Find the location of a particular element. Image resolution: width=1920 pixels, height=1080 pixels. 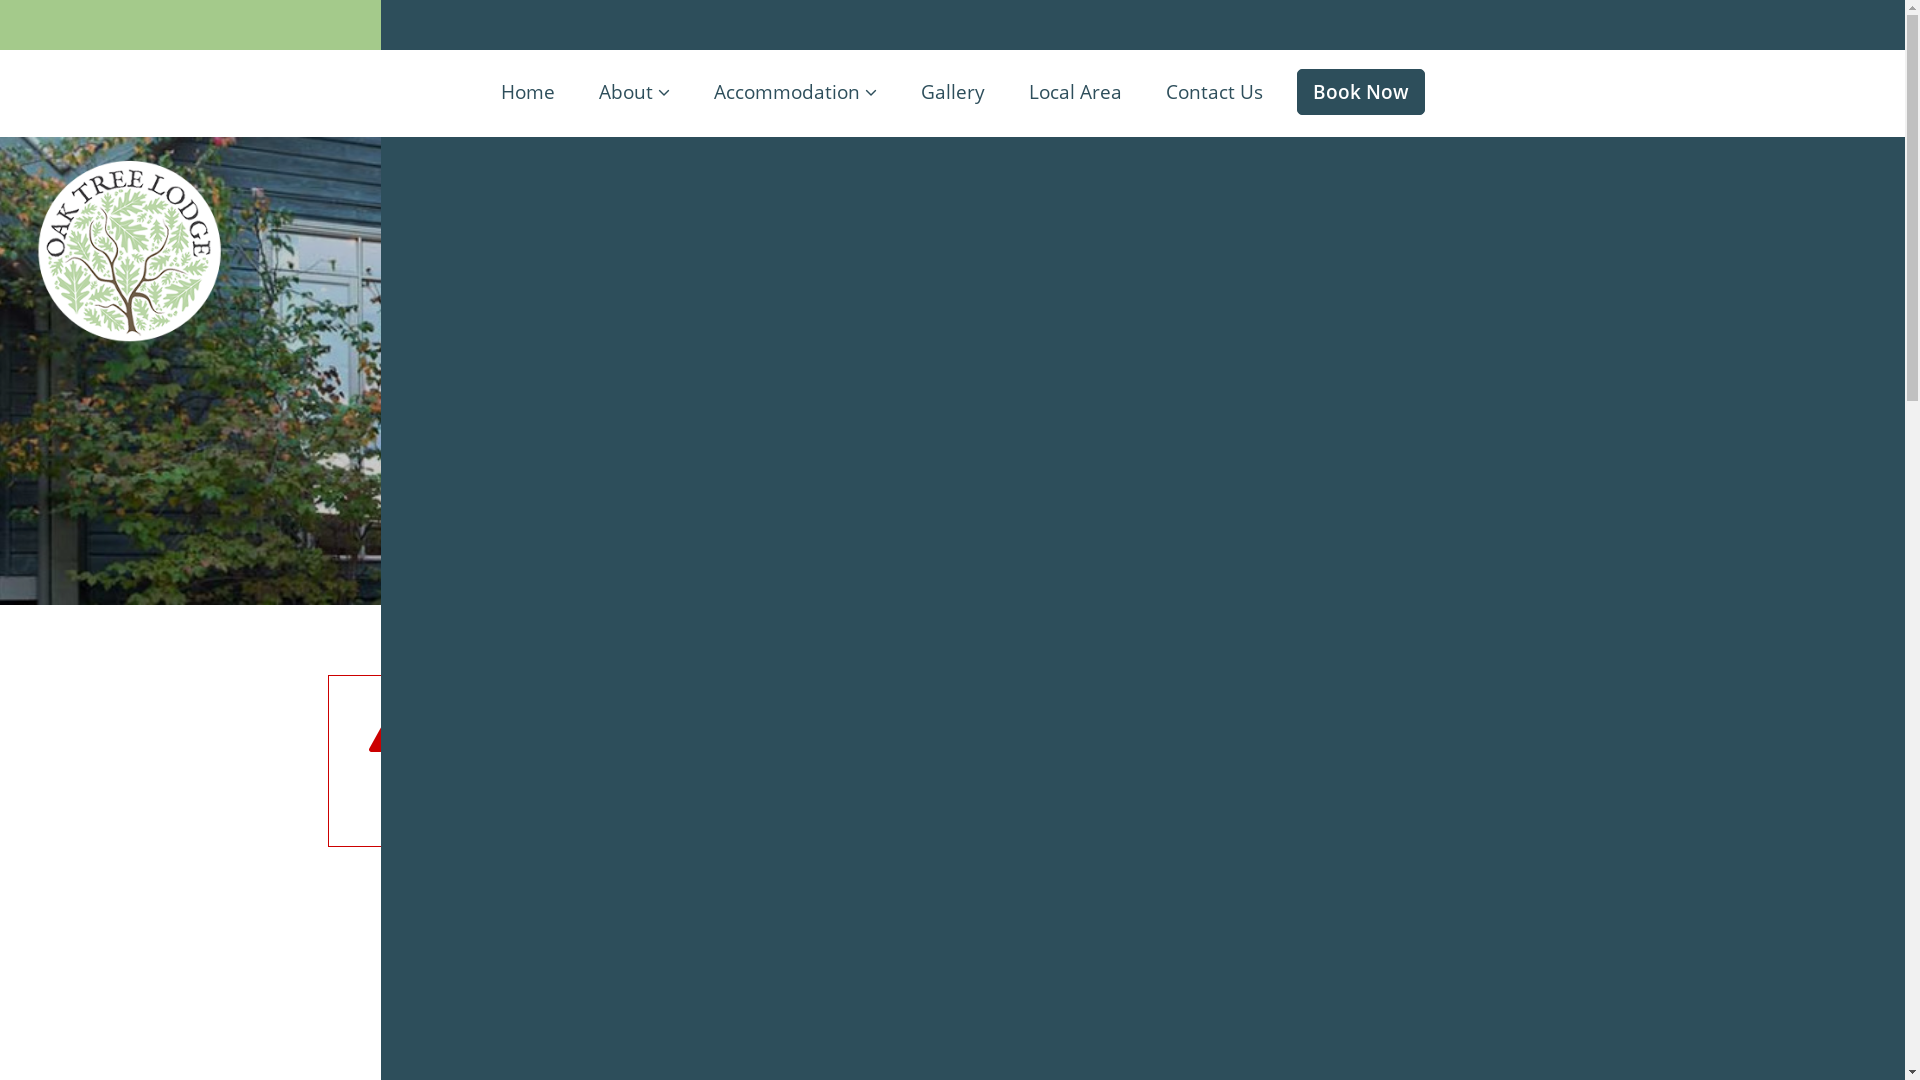

About is located at coordinates (634, 94).